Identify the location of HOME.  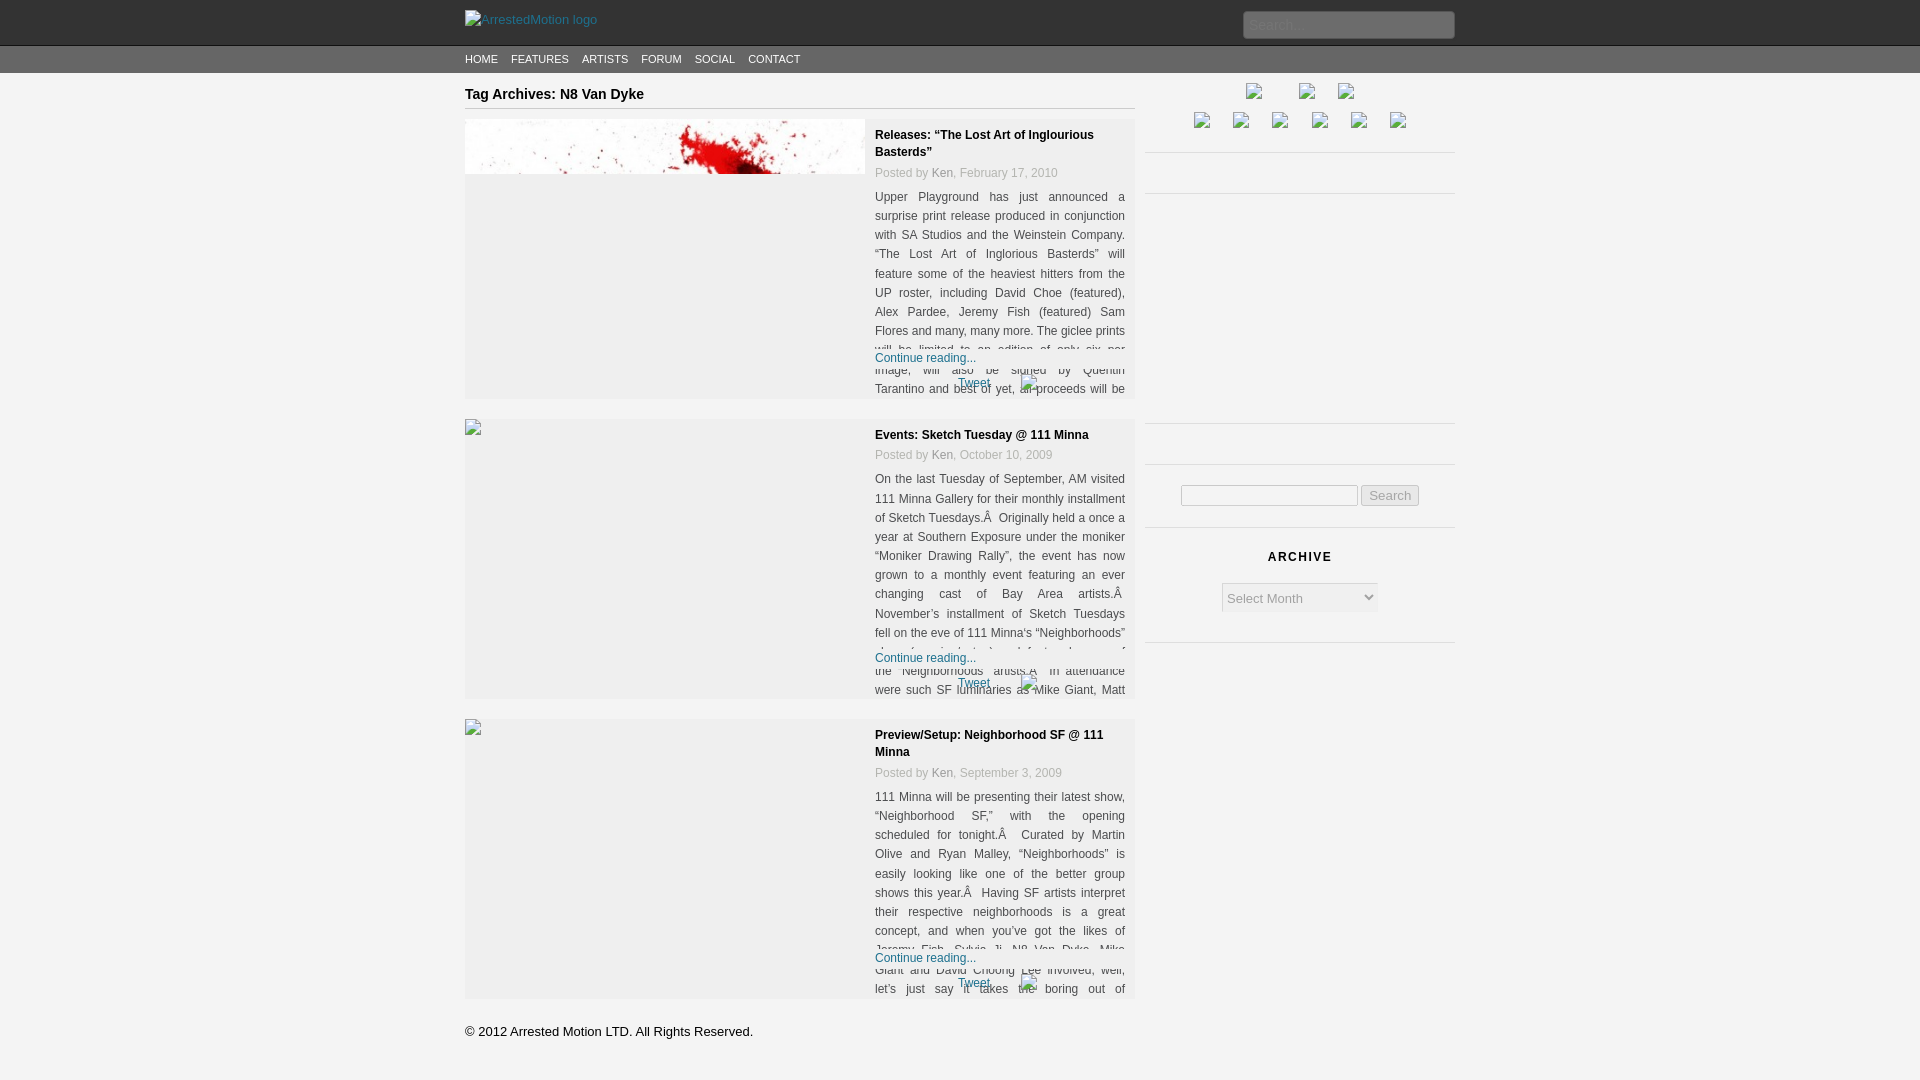
(480, 58).